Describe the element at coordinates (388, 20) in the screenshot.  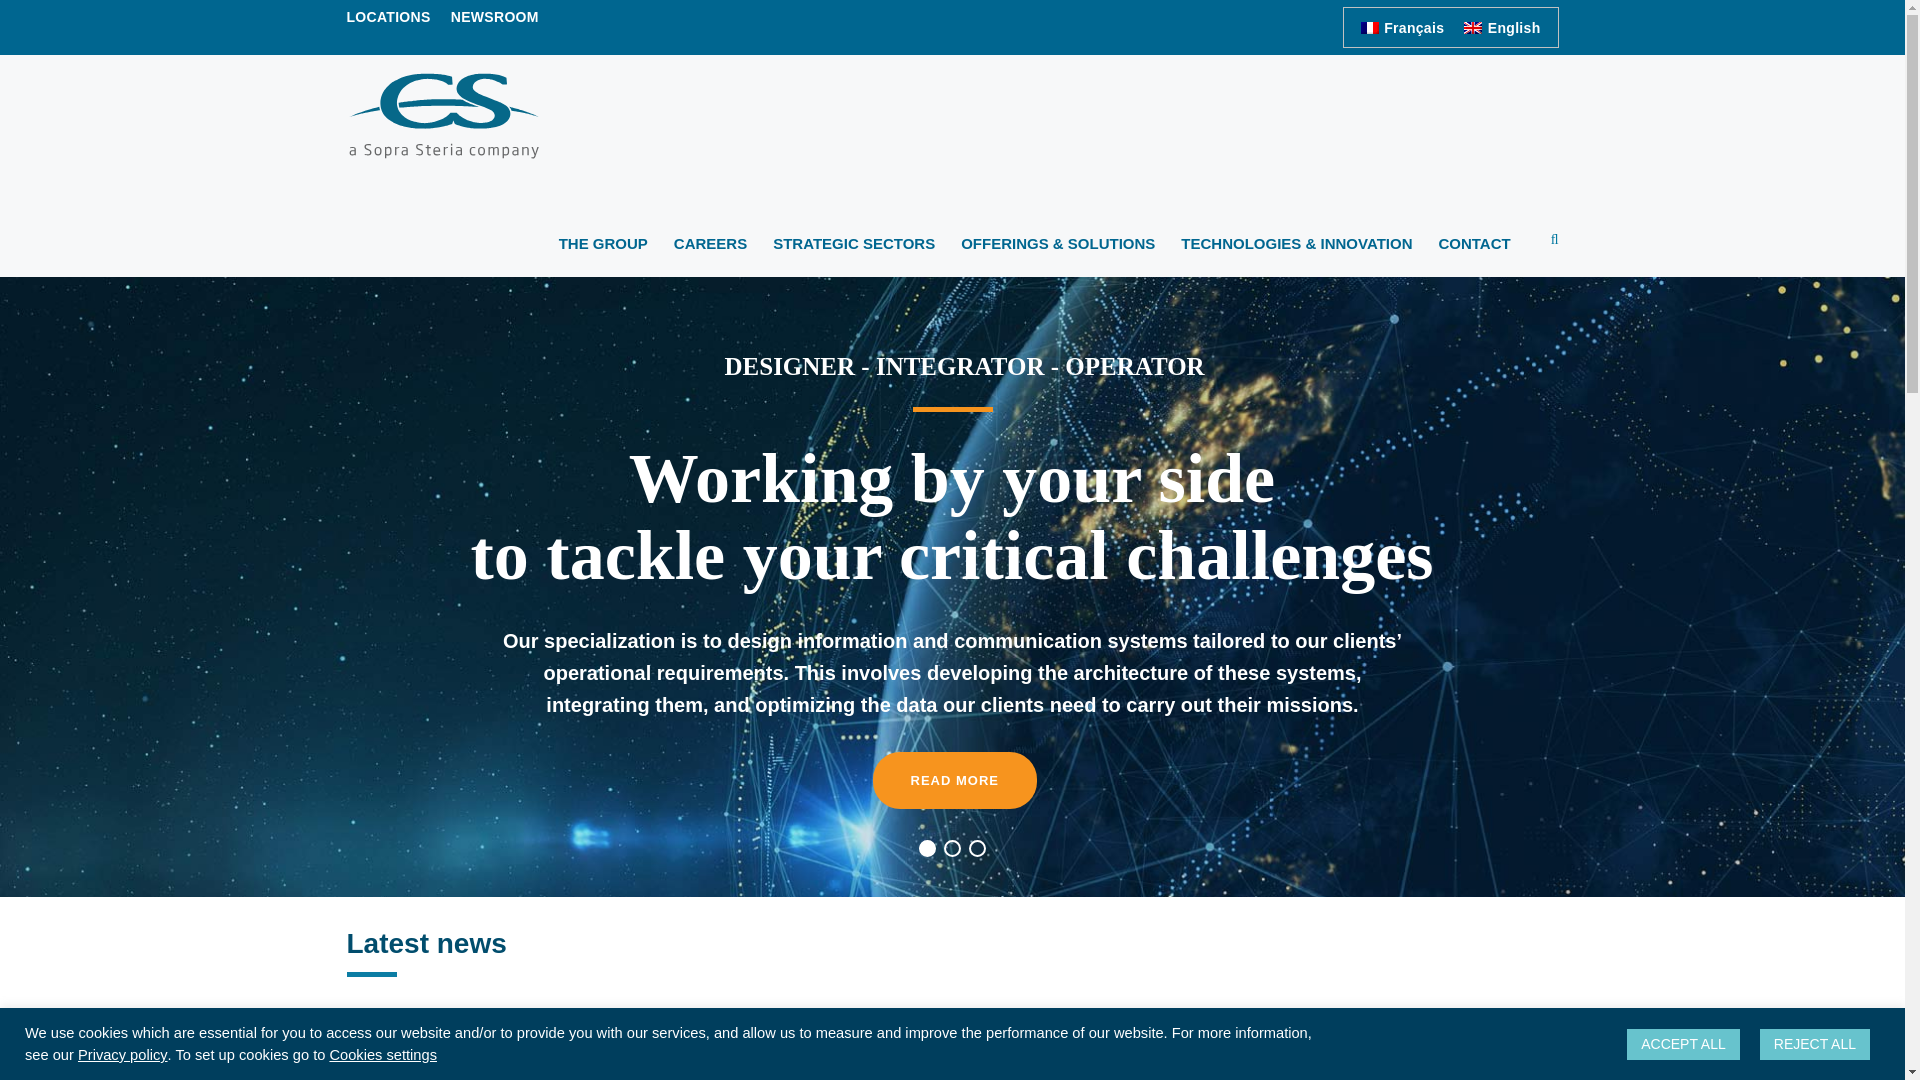
I see `LOCATIONS` at that location.